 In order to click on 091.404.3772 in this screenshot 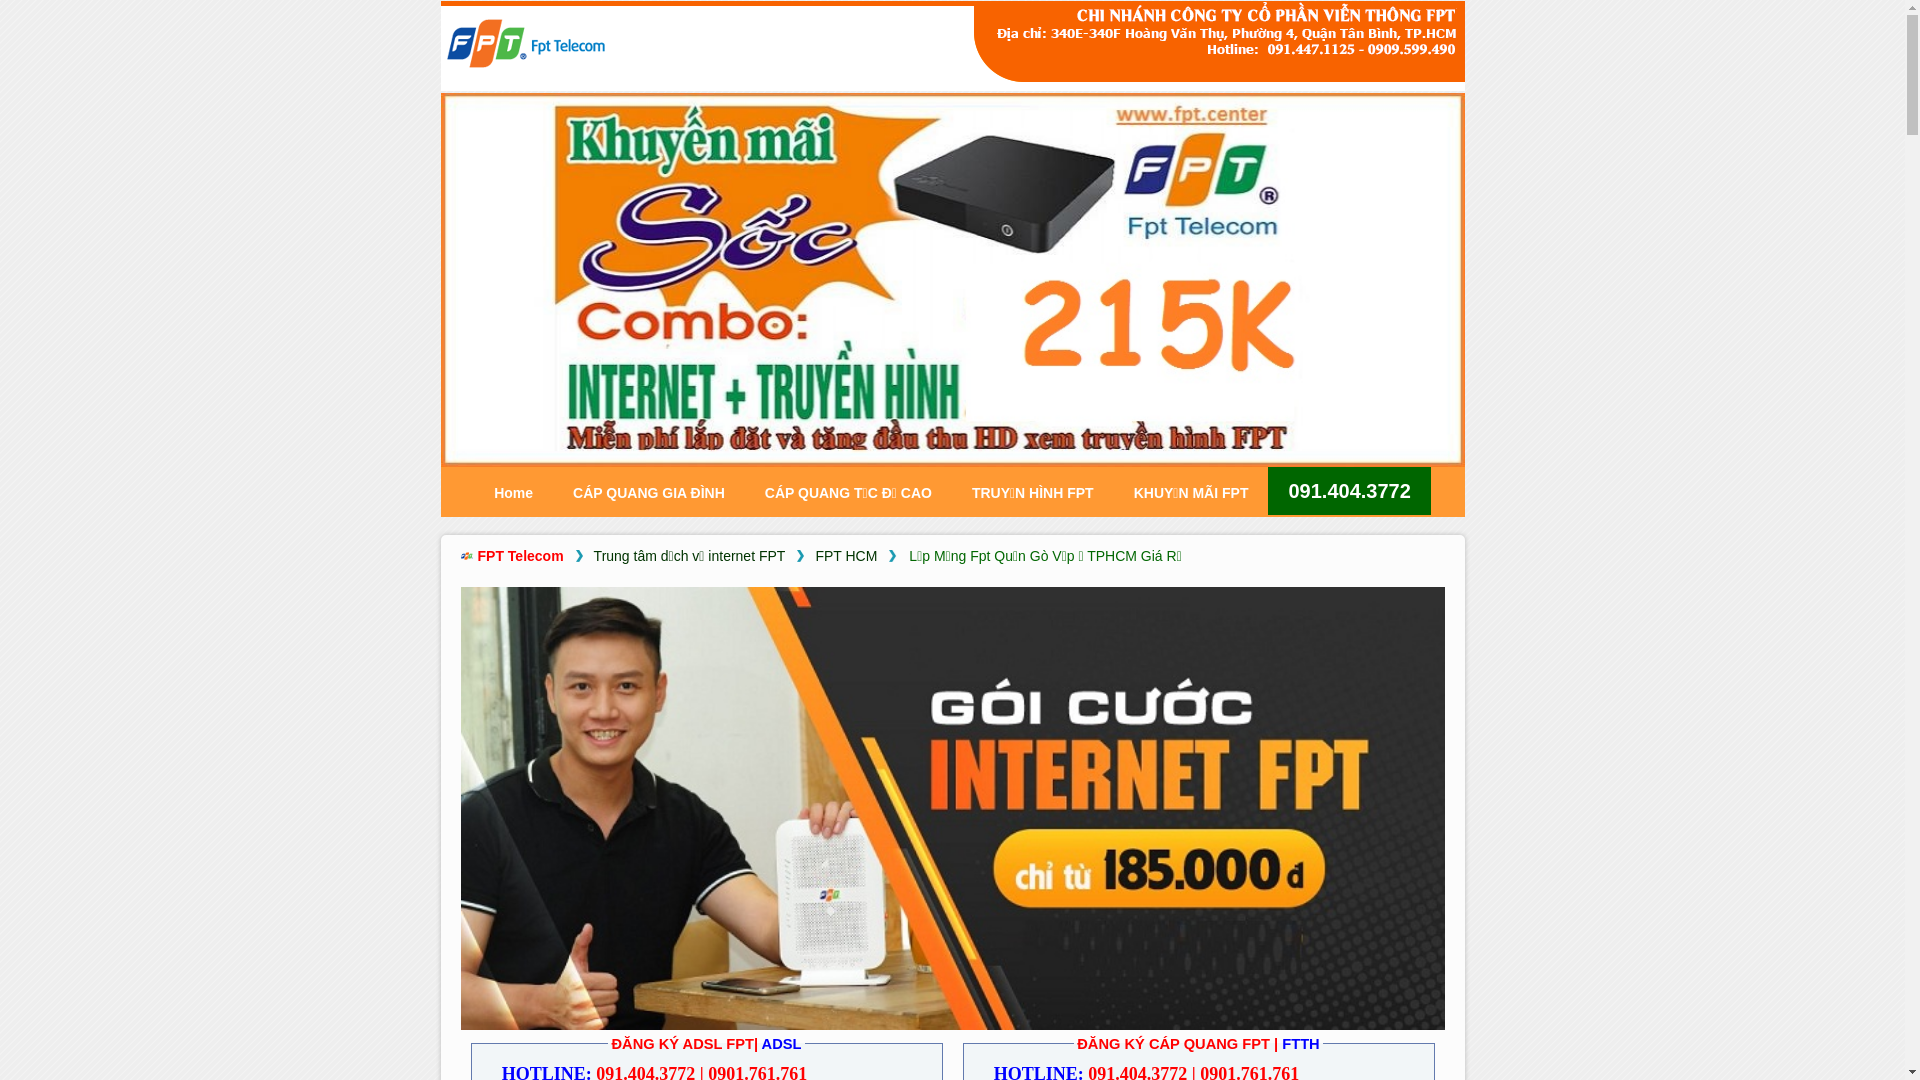, I will do `click(1349, 491)`.